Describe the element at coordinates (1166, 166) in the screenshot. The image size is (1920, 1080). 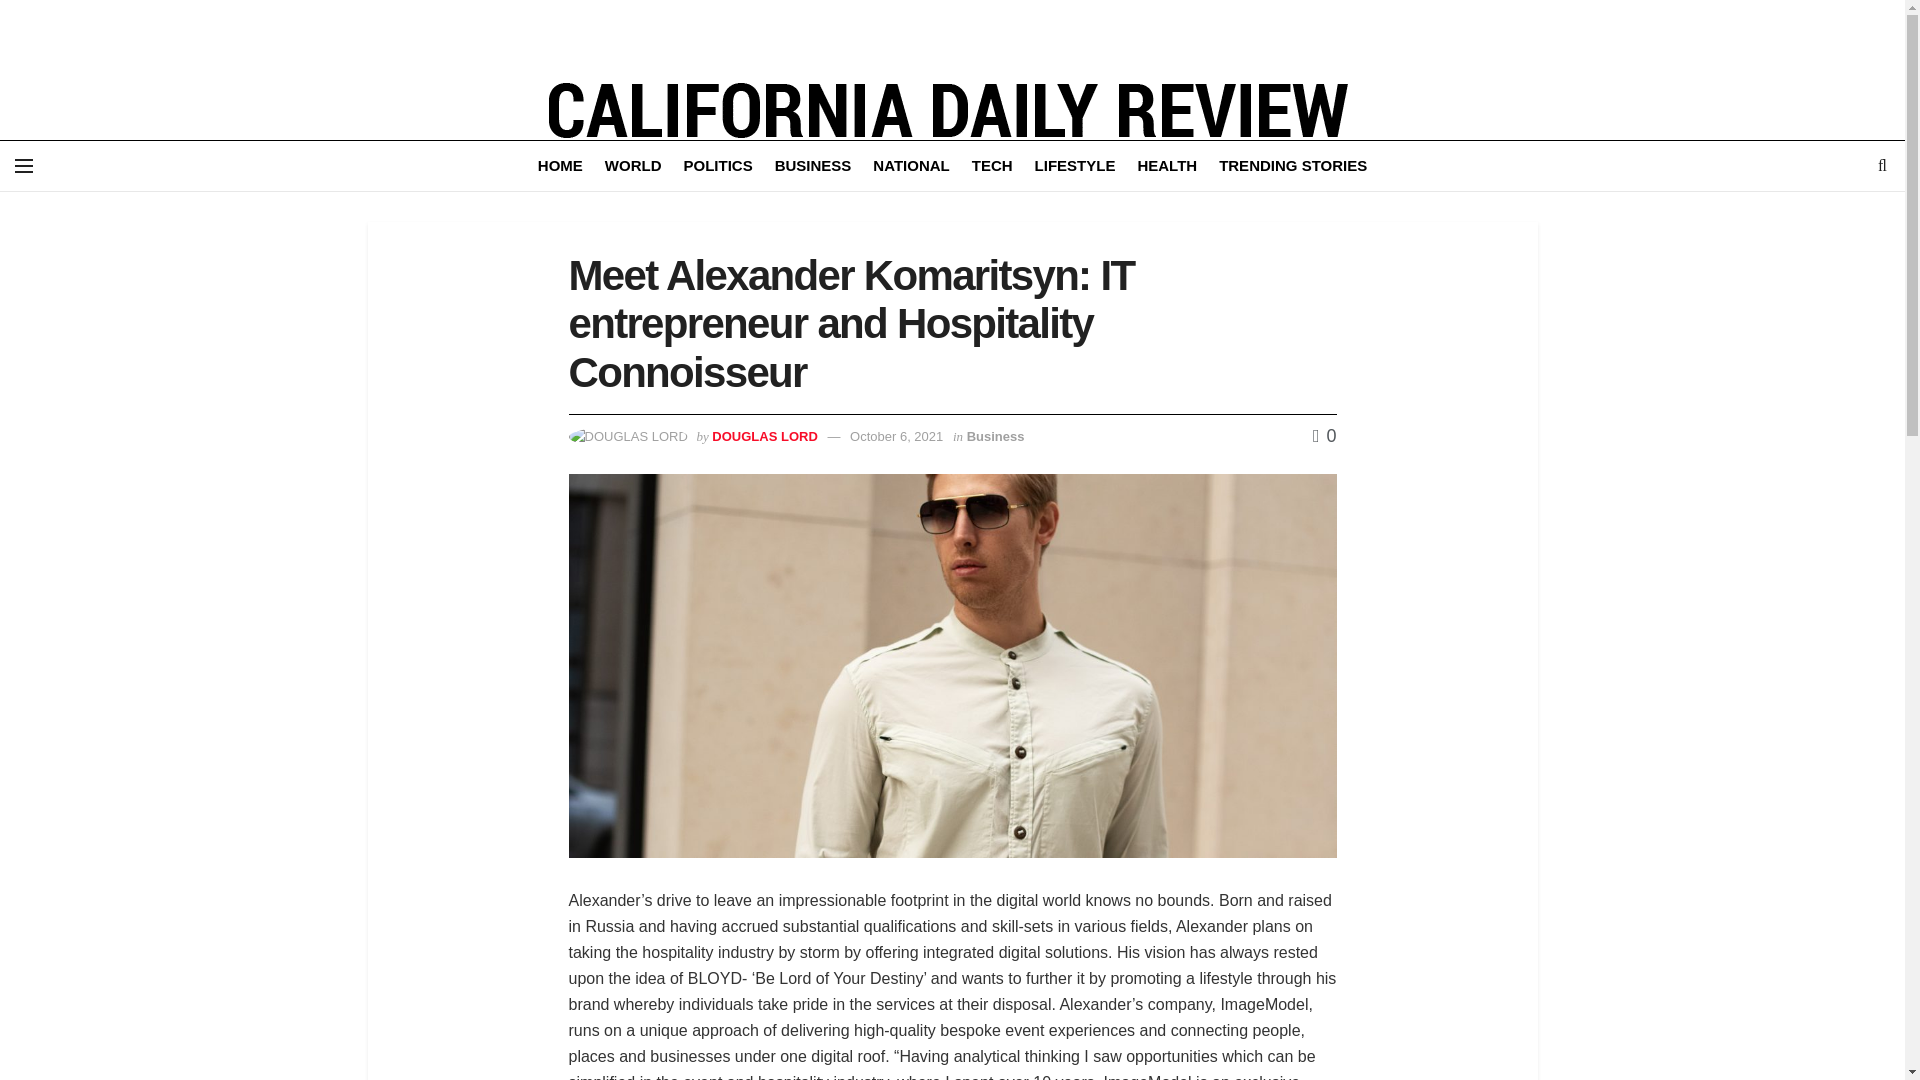
I see `HEALTH` at that location.